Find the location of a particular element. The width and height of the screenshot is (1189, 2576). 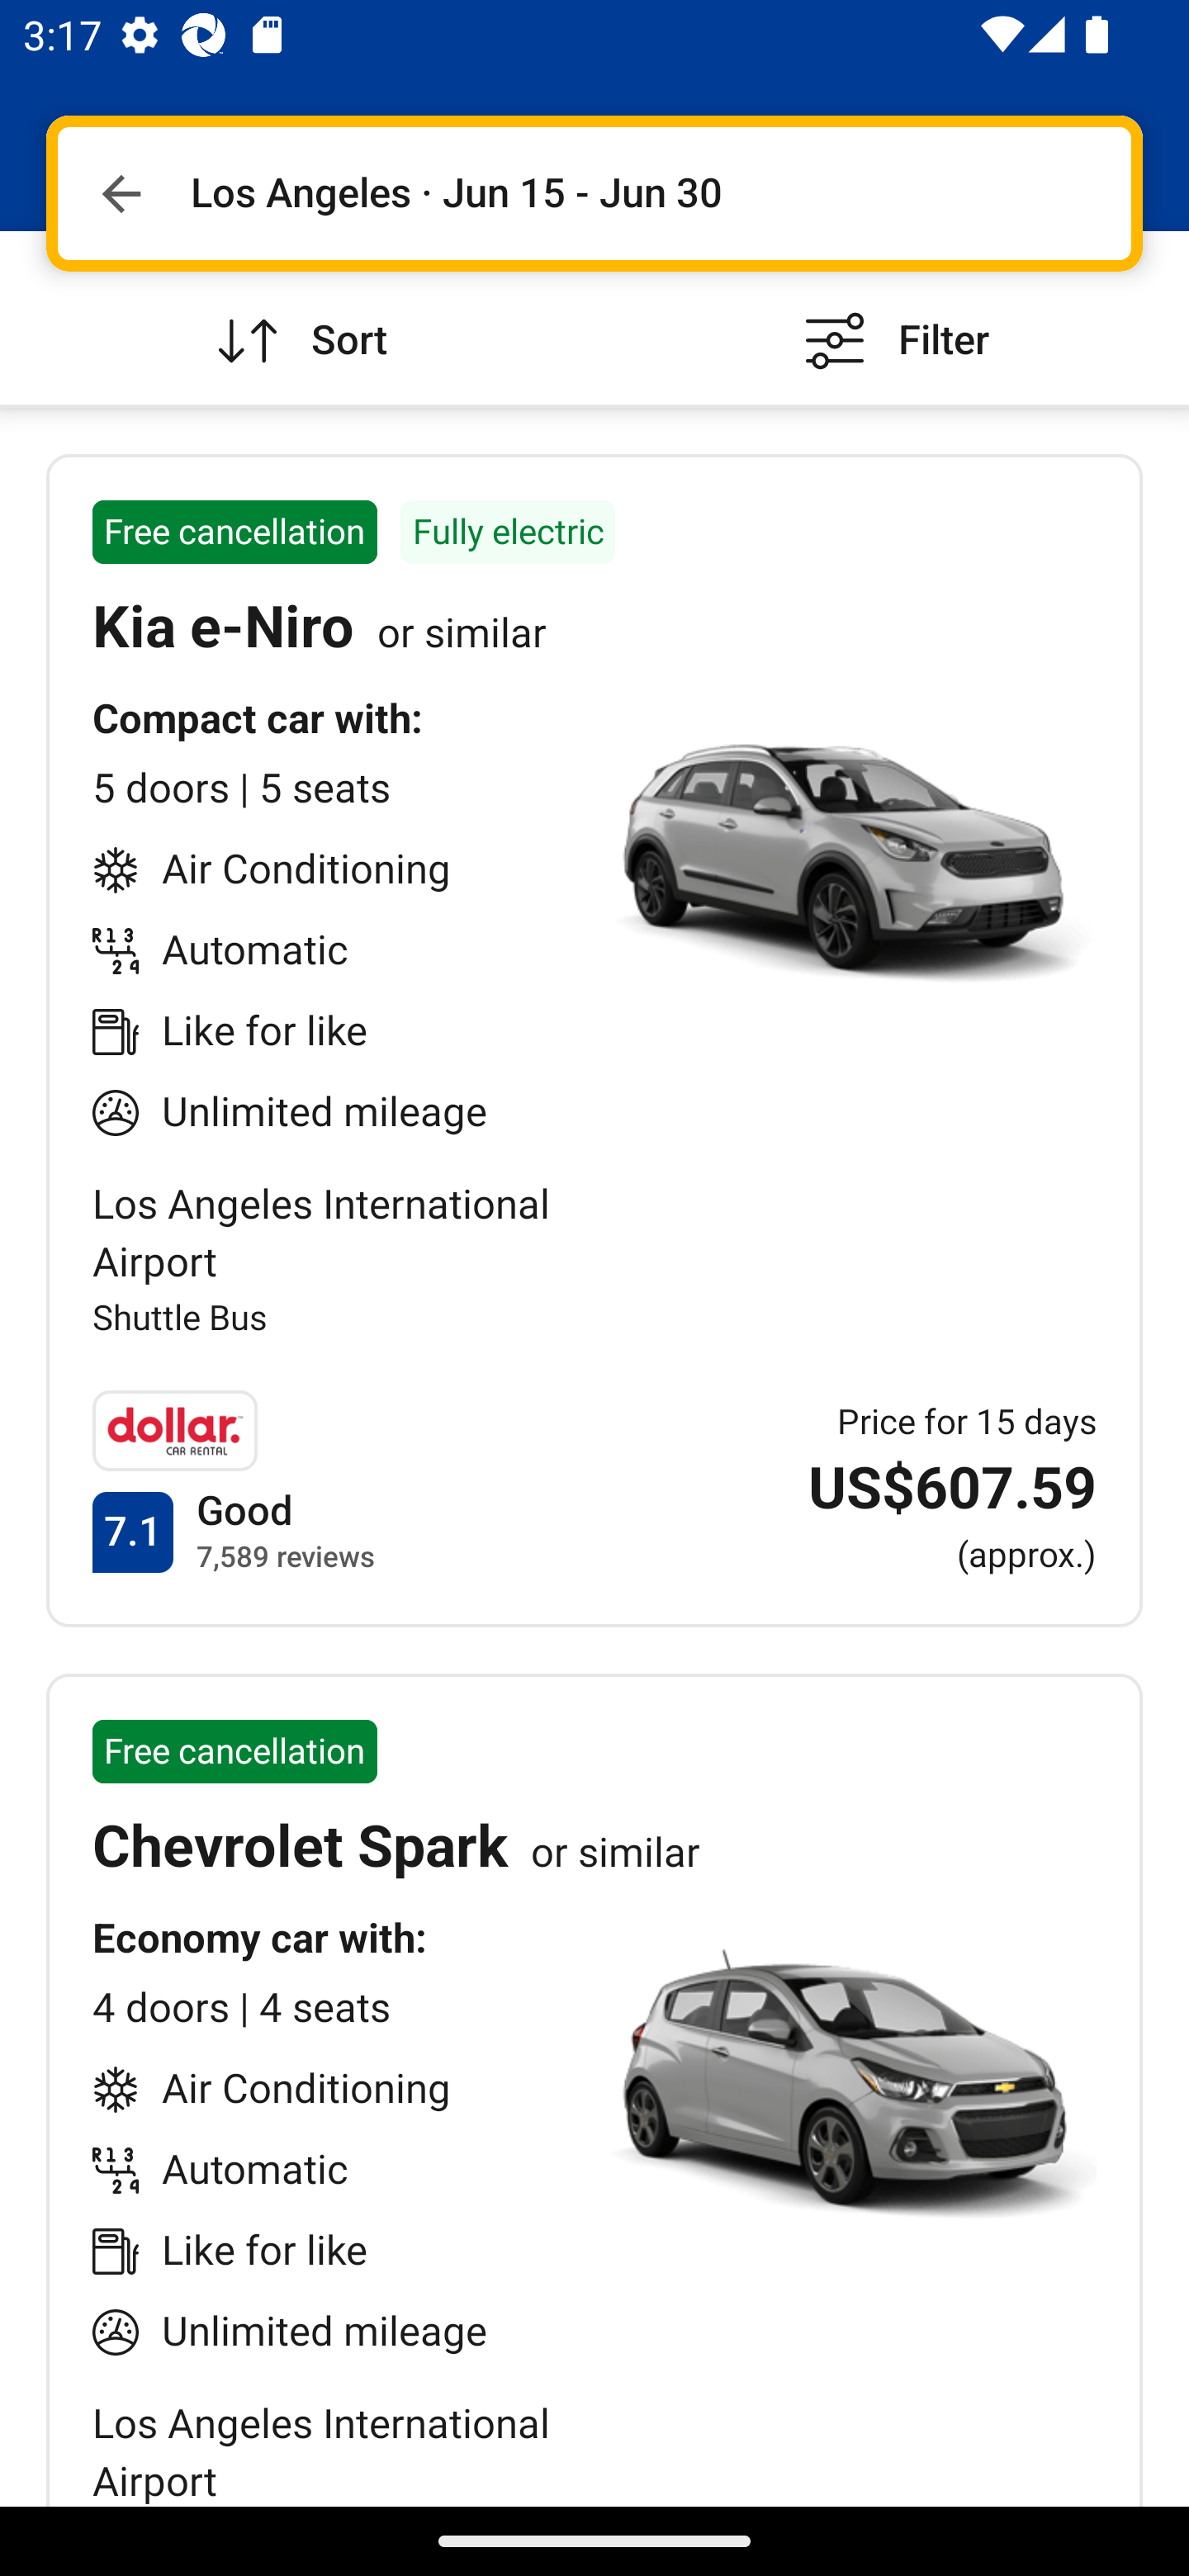

Sort is located at coordinates (297, 317).